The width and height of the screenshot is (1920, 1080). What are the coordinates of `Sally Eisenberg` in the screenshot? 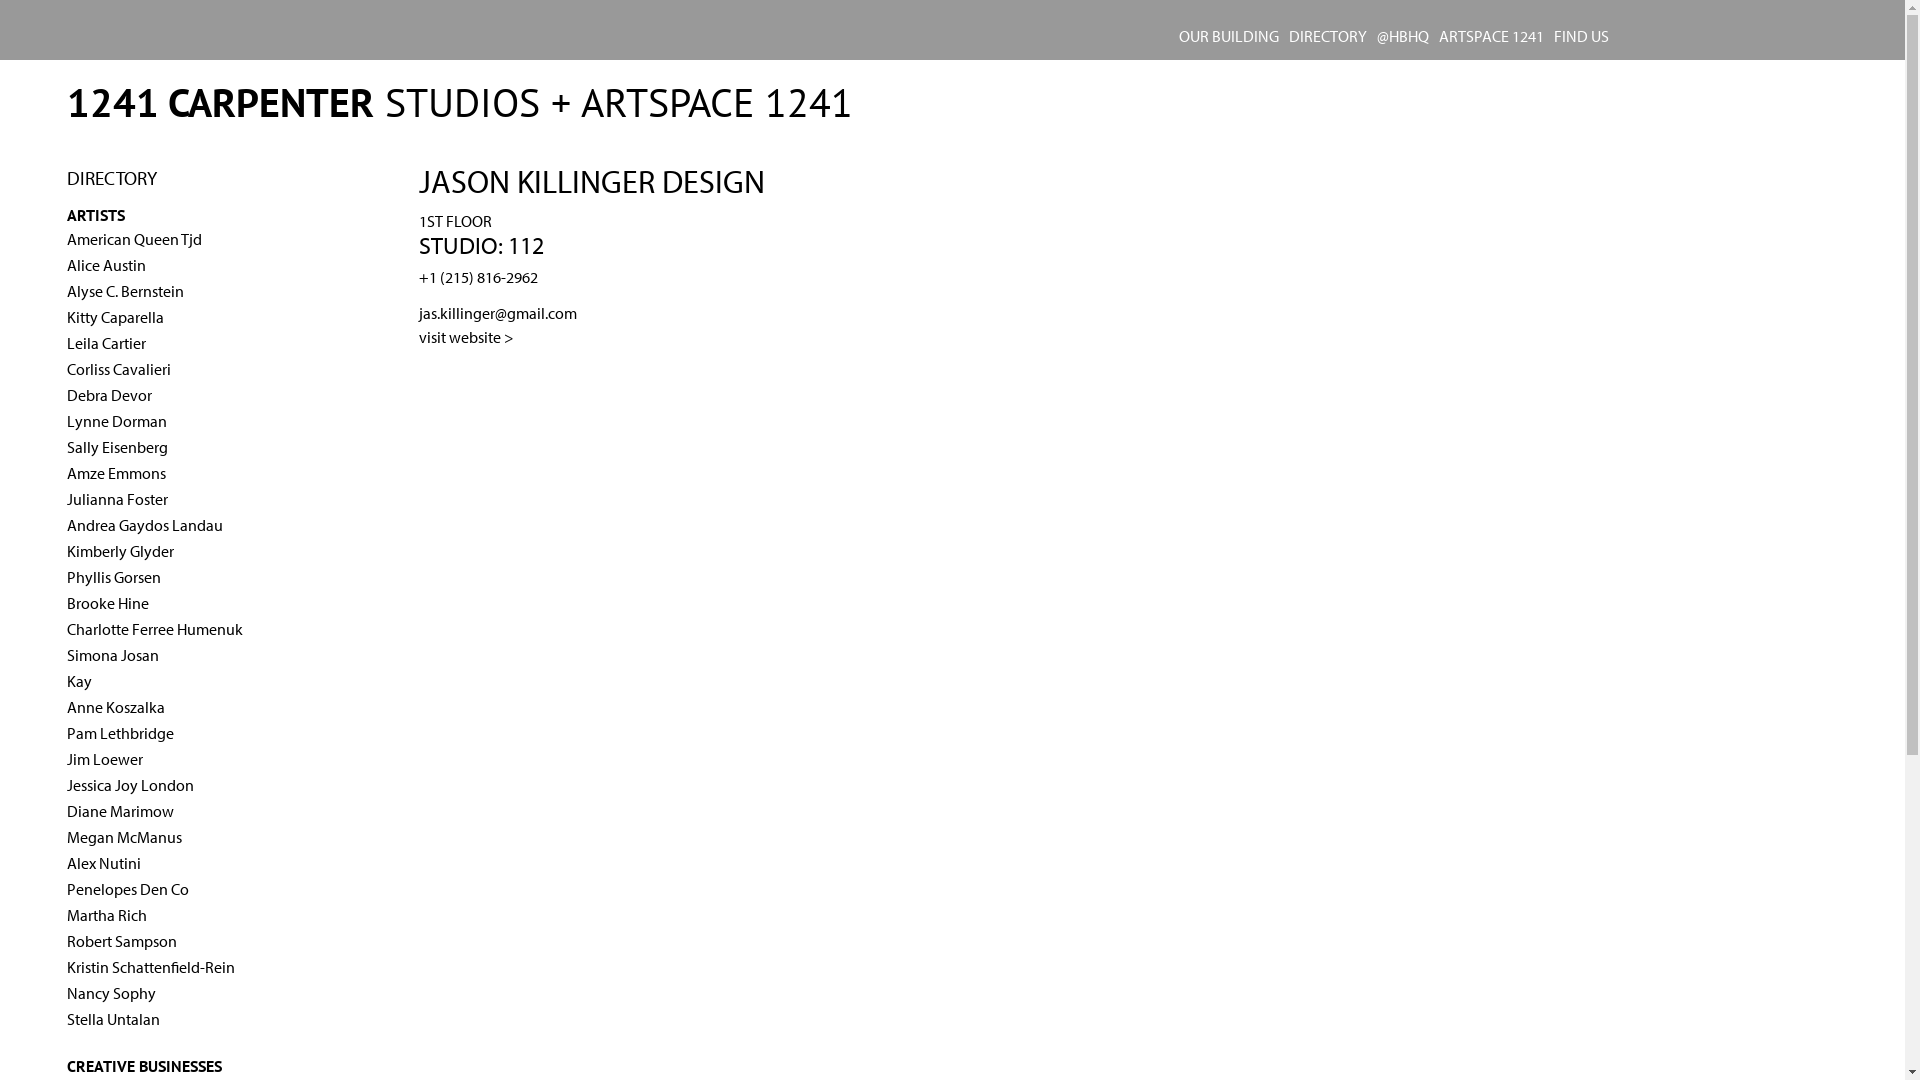 It's located at (118, 447).